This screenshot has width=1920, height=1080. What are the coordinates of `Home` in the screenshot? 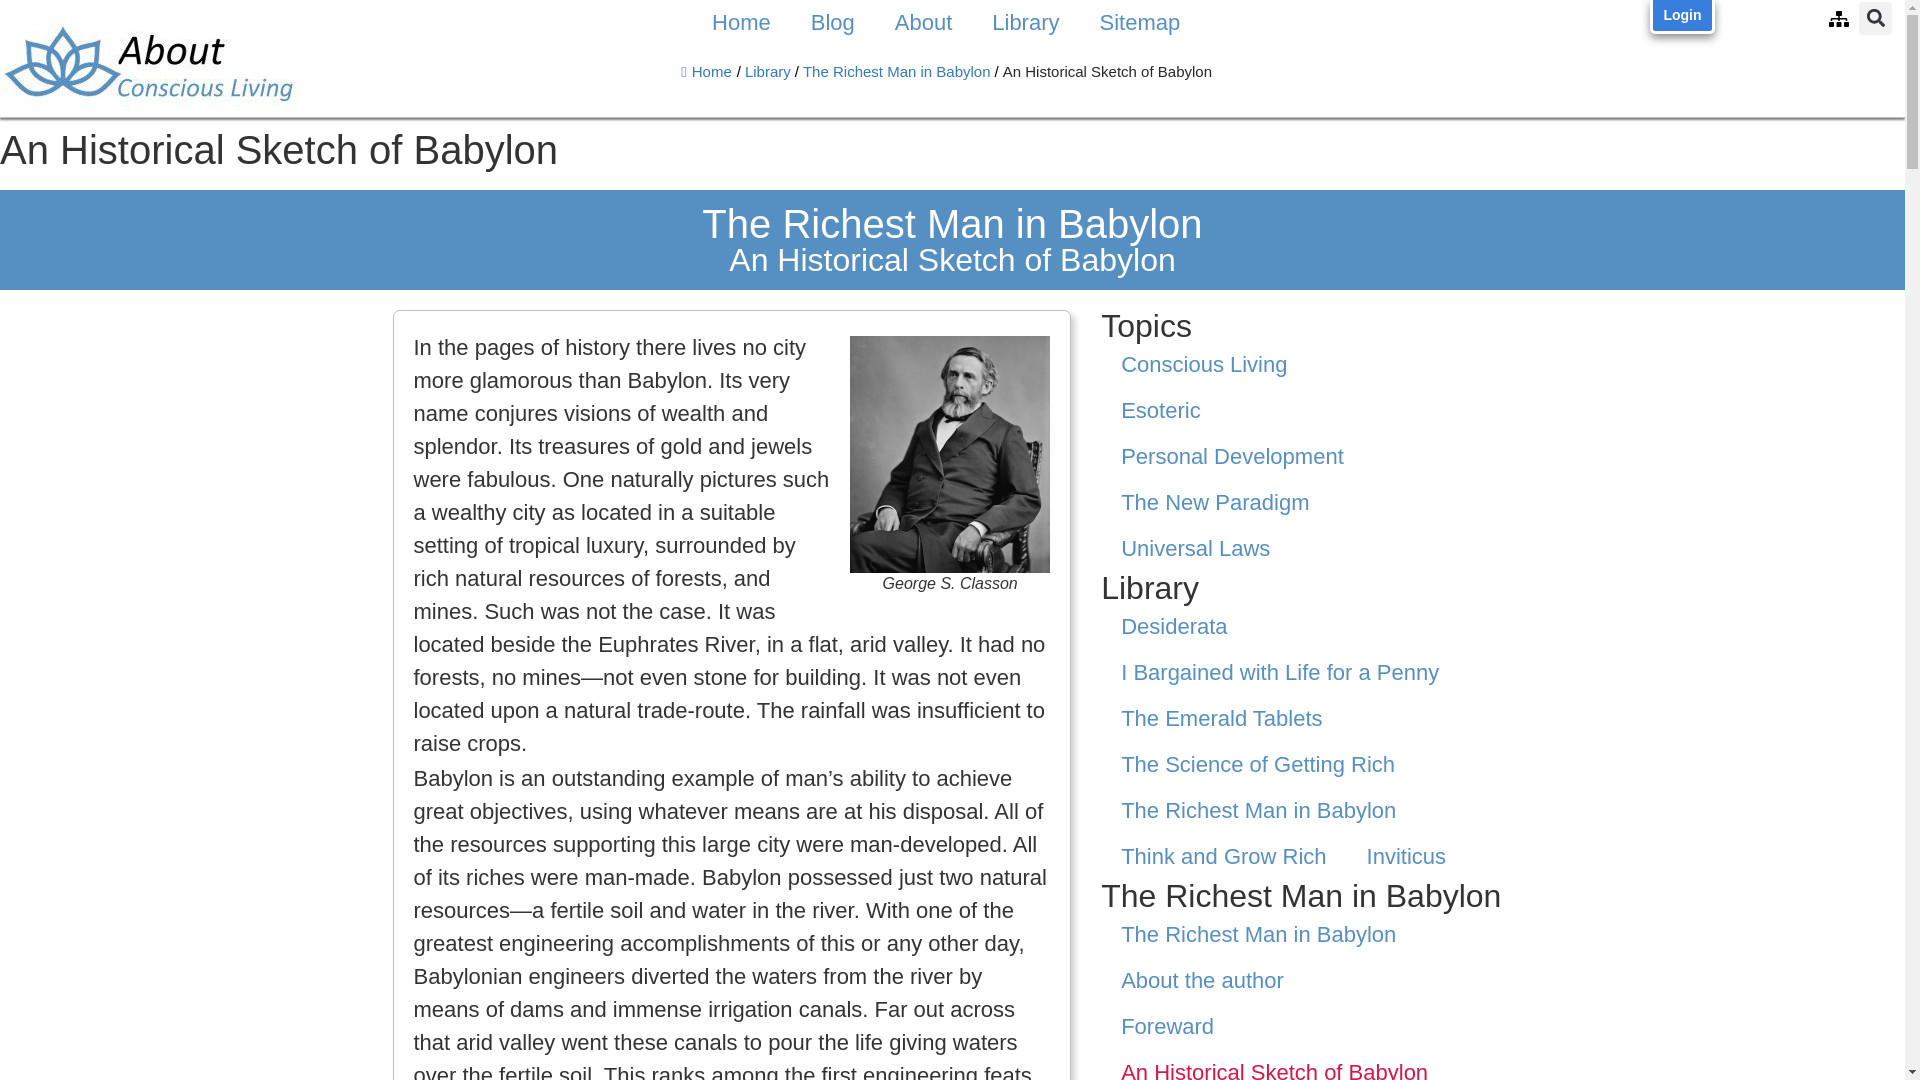 It's located at (706, 70).